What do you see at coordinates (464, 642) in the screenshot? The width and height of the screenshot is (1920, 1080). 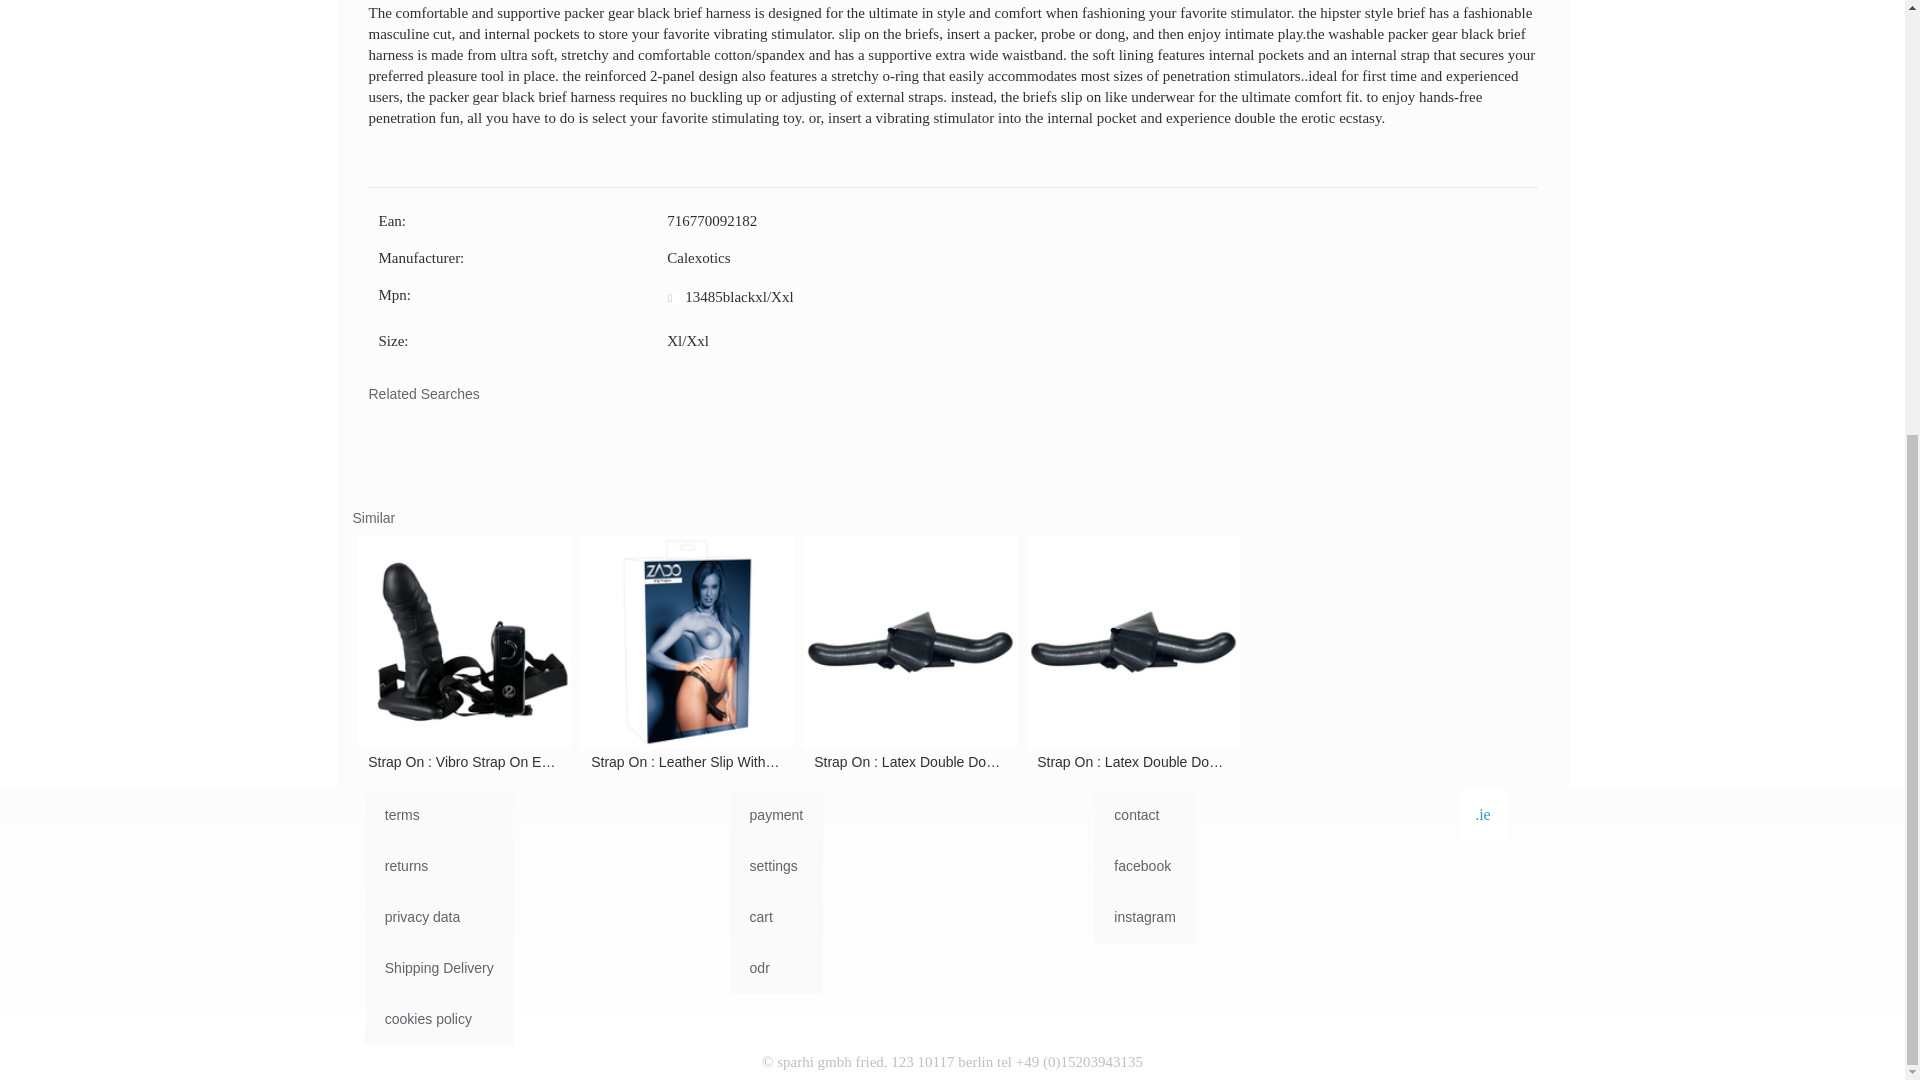 I see `Strap On : Vibro Strap On Easy Rider` at bounding box center [464, 642].